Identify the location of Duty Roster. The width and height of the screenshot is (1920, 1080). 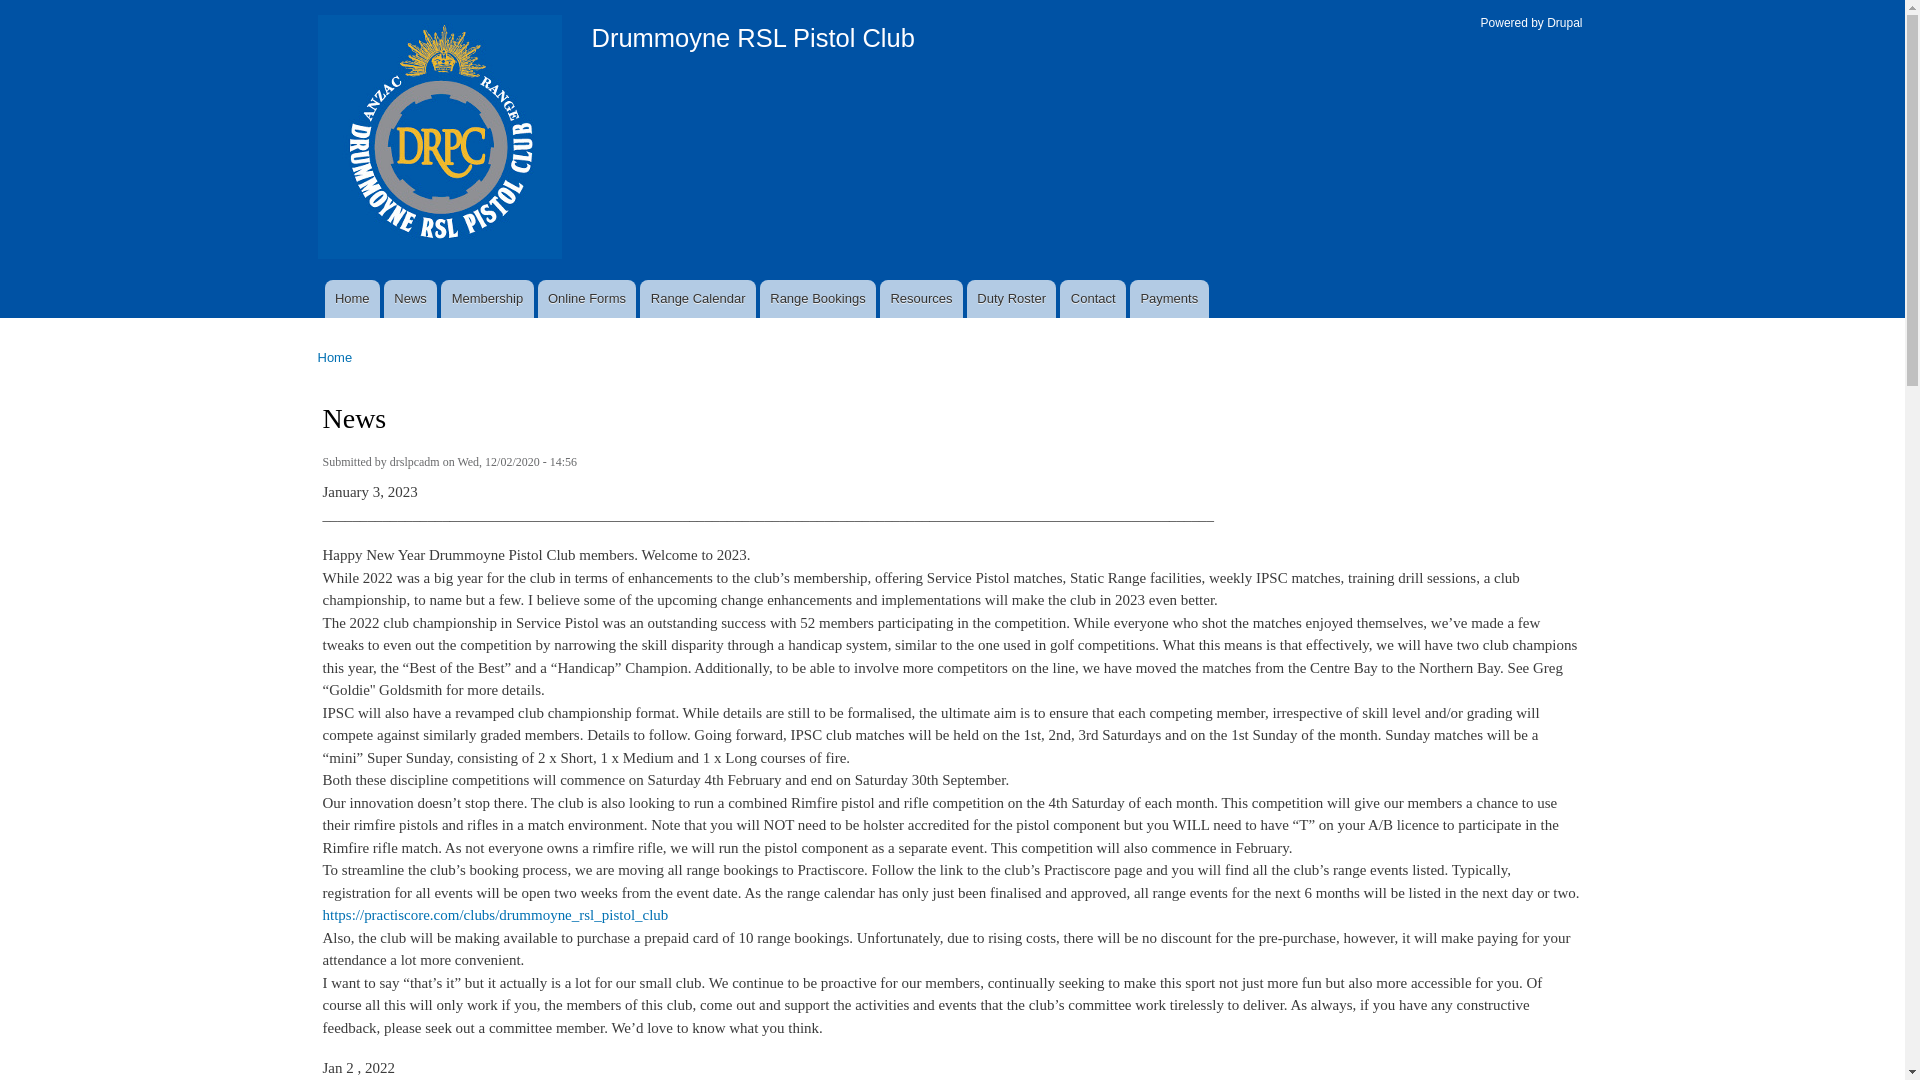
(1012, 299).